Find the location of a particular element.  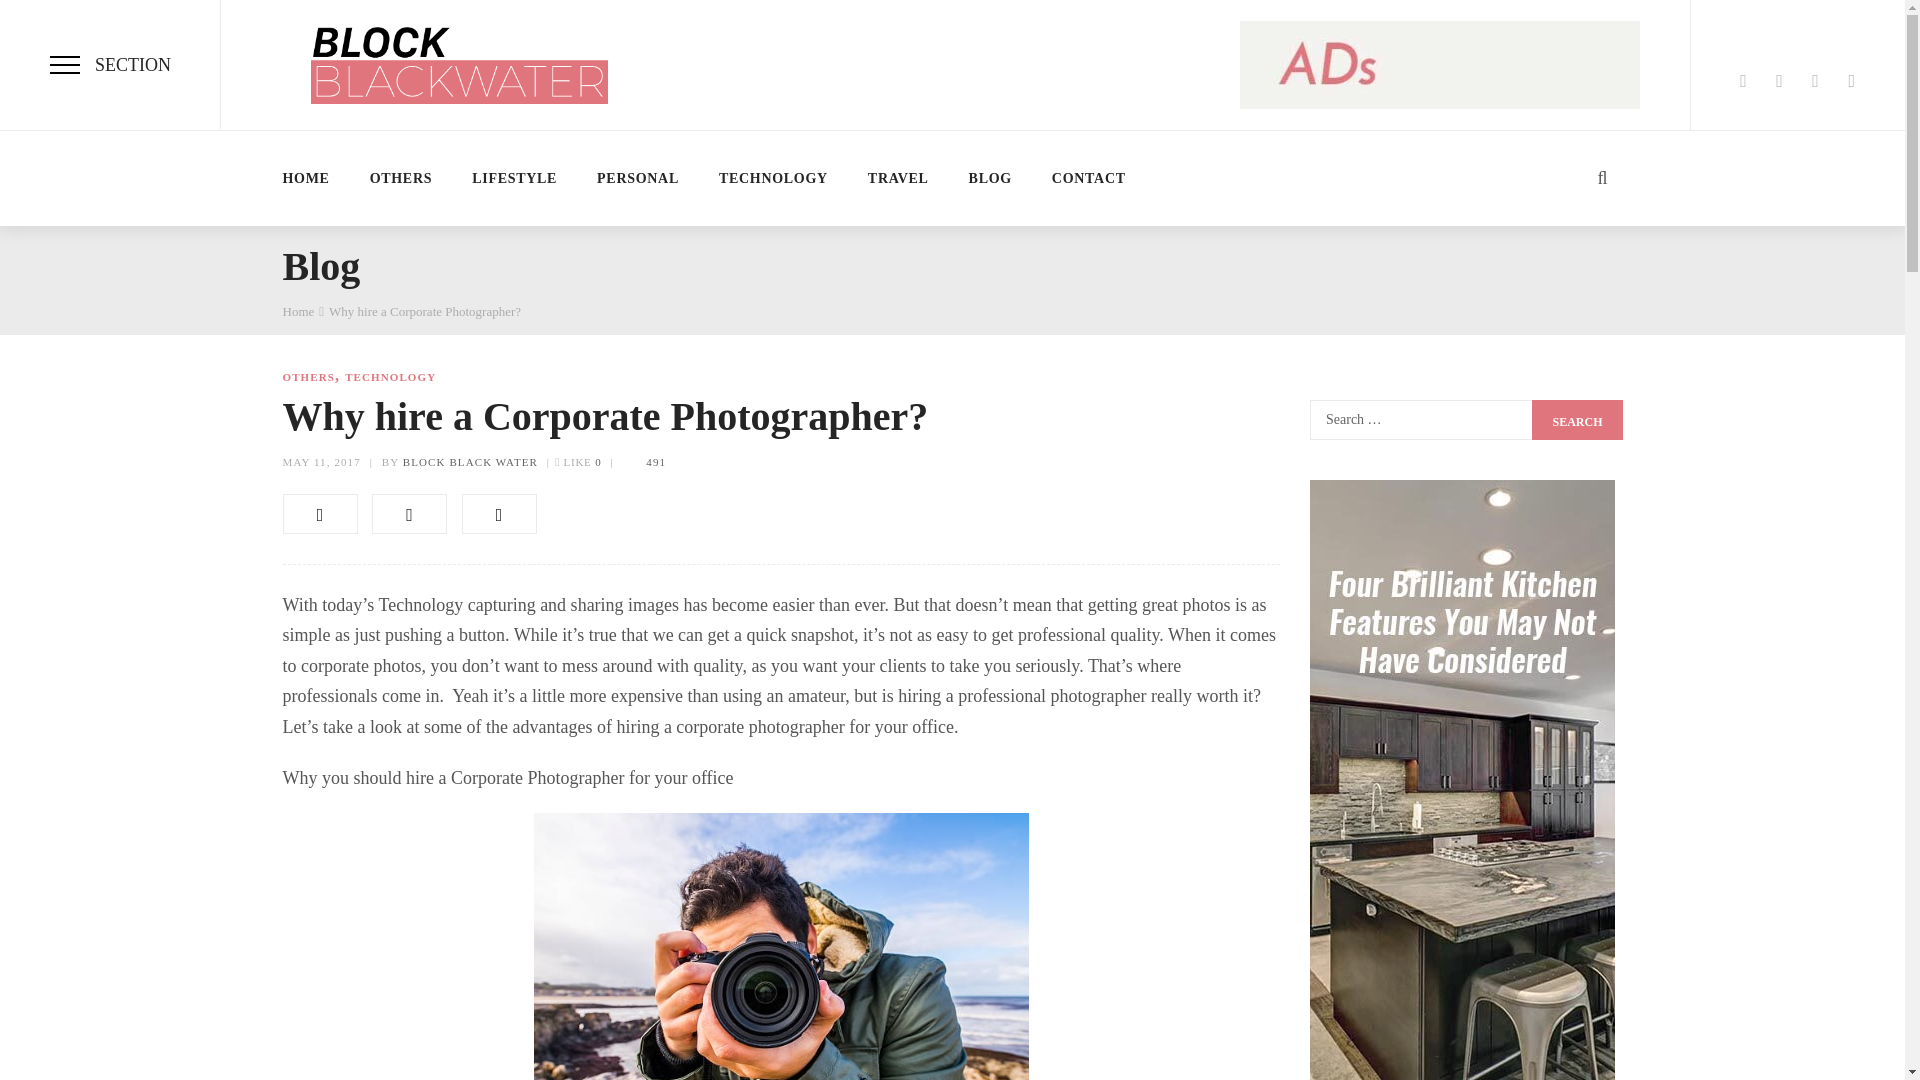

TECHNOLOGY is located at coordinates (390, 377).